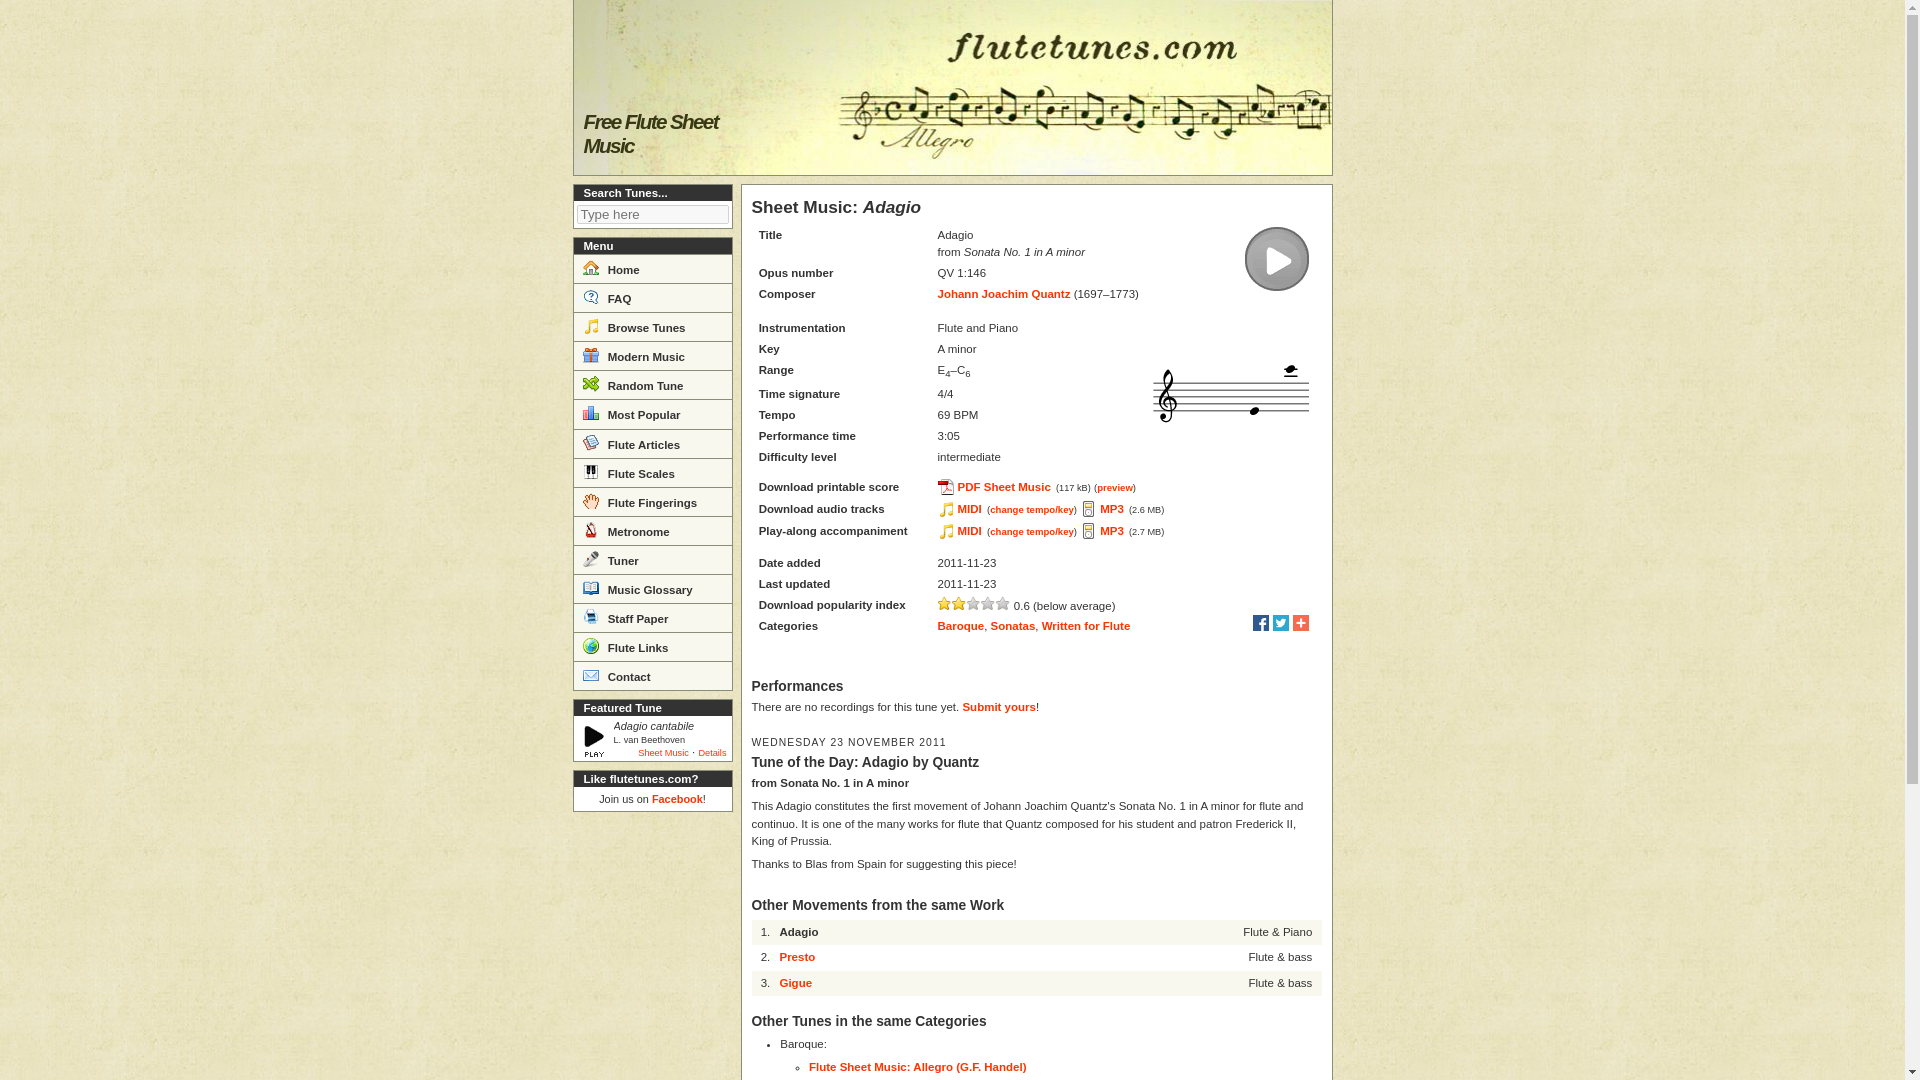  Describe the element at coordinates (1261, 622) in the screenshot. I see `Share on Facebook` at that location.